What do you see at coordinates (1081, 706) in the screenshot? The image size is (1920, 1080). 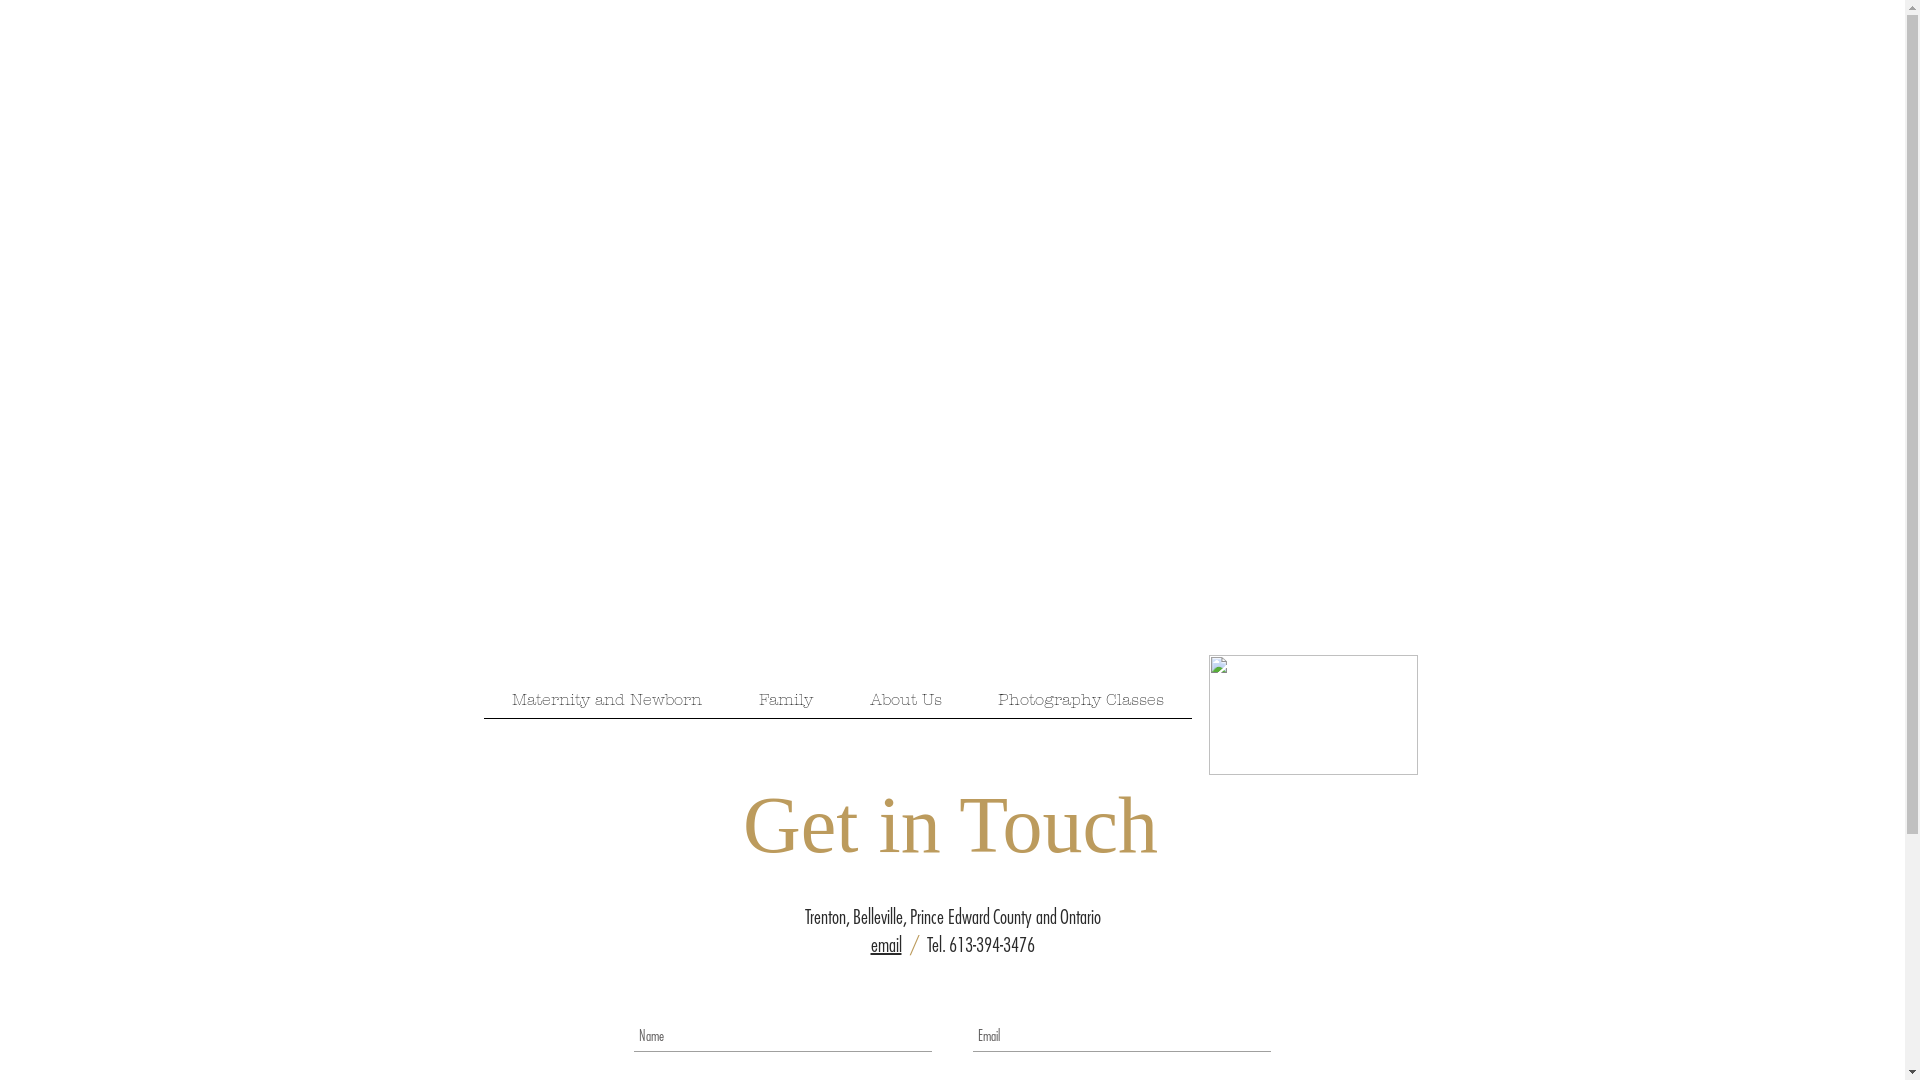 I see `Photography Classes` at bounding box center [1081, 706].